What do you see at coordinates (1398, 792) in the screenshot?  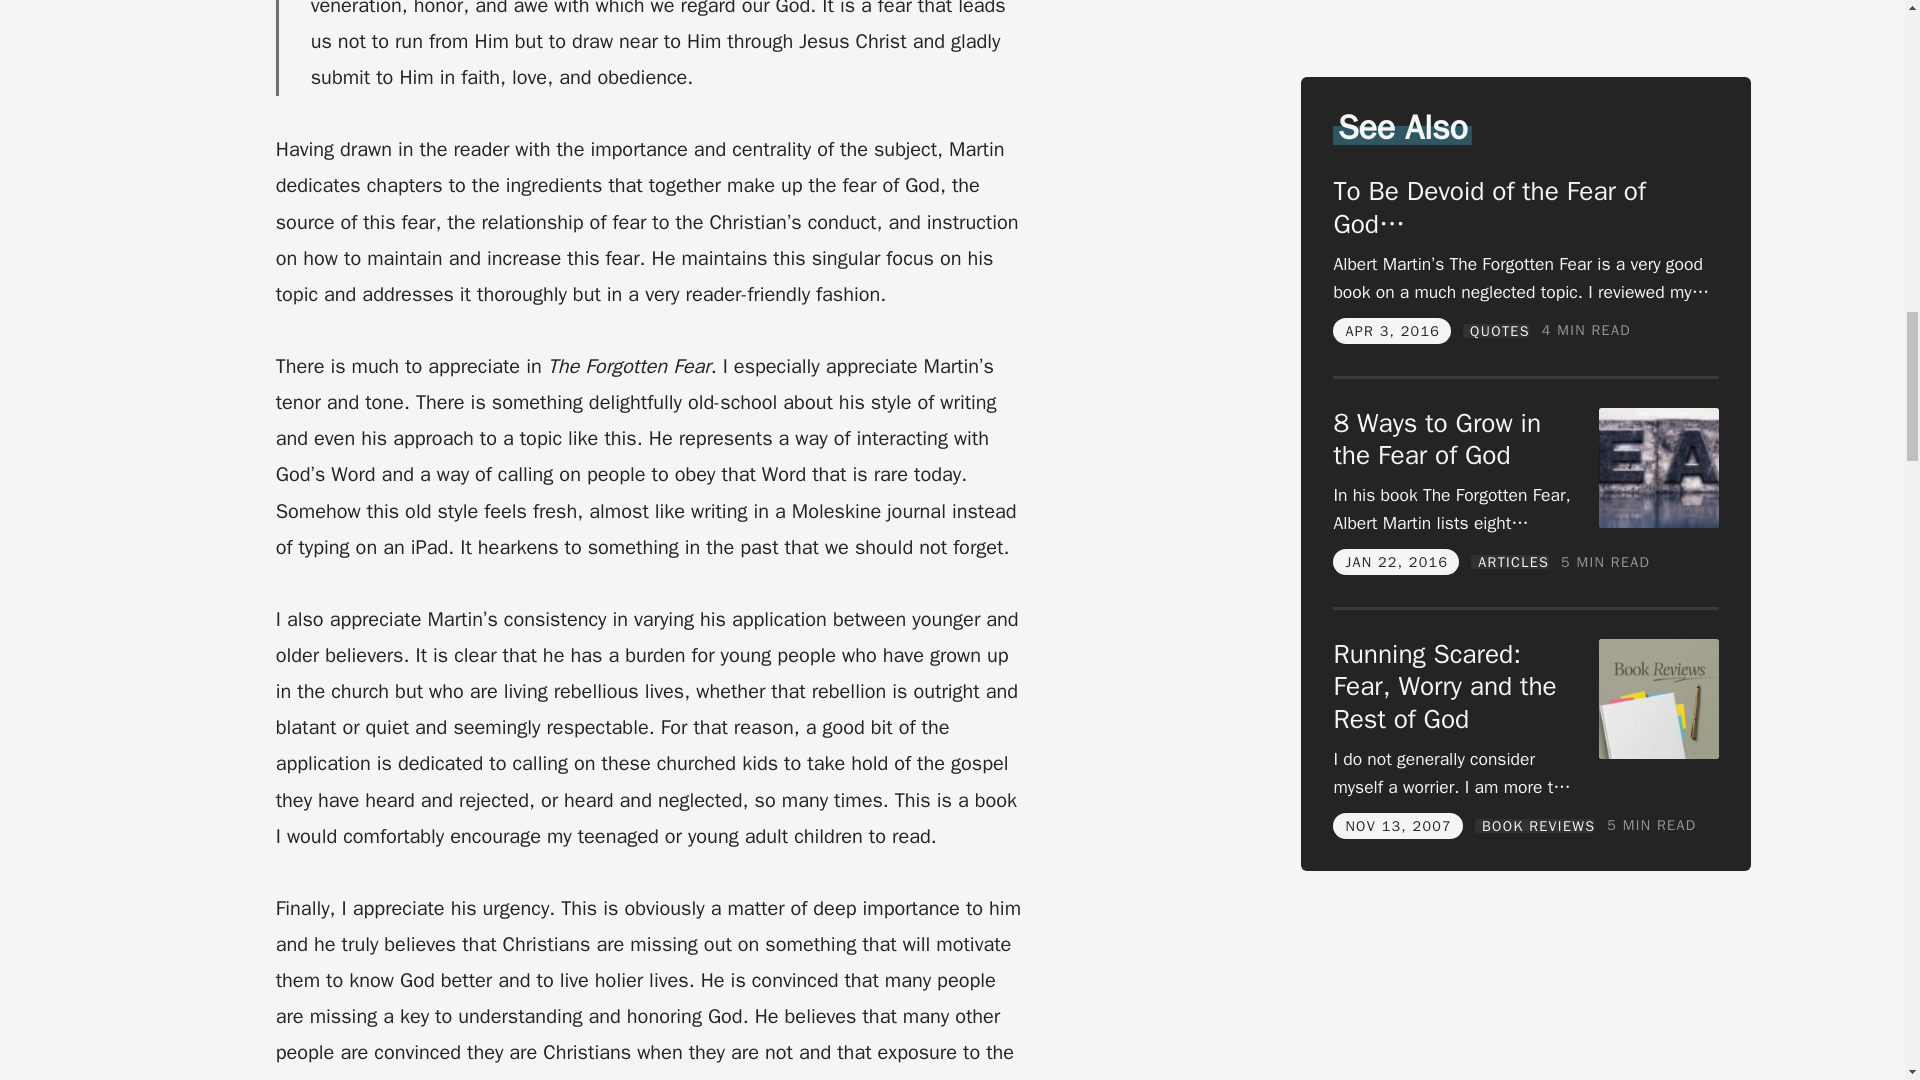 I see `Nov 13, 2007 at 10:20 am` at bounding box center [1398, 792].